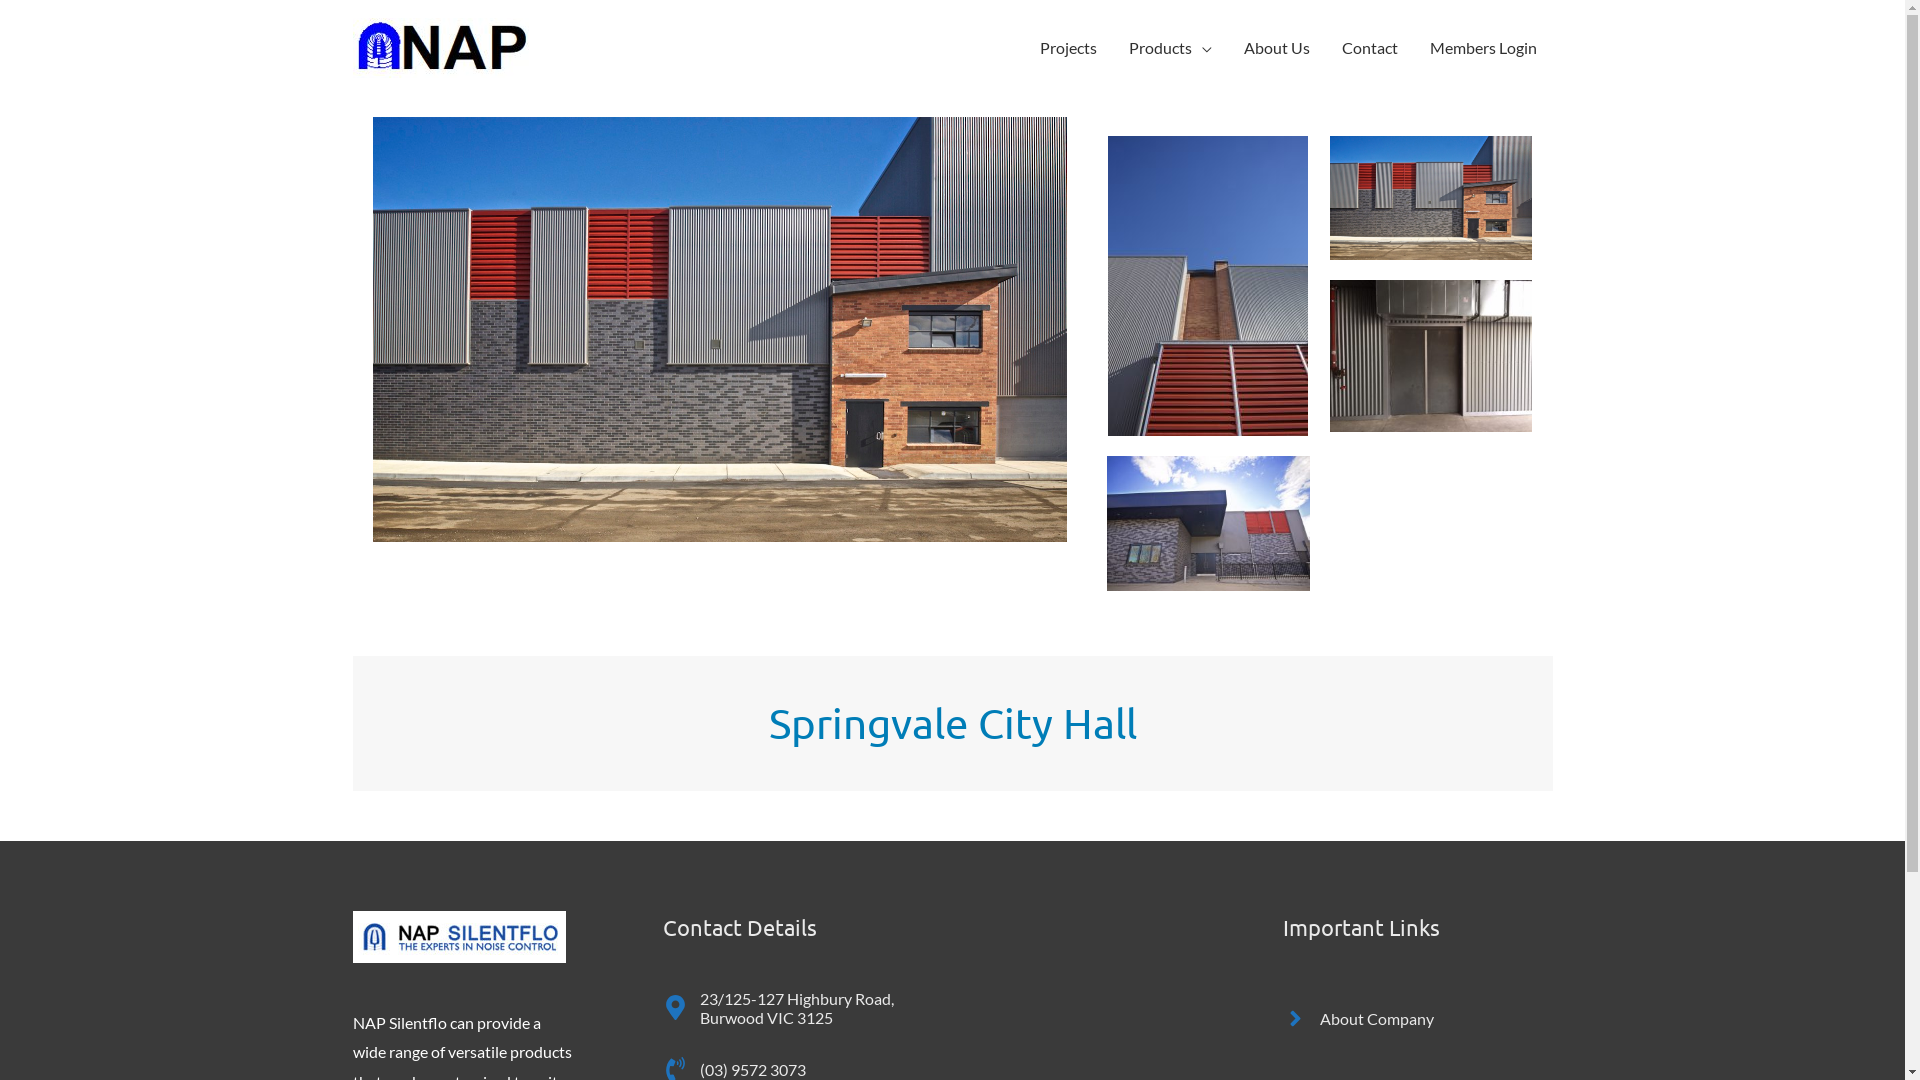 This screenshot has width=1920, height=1080. I want to click on Contact, so click(1370, 48).